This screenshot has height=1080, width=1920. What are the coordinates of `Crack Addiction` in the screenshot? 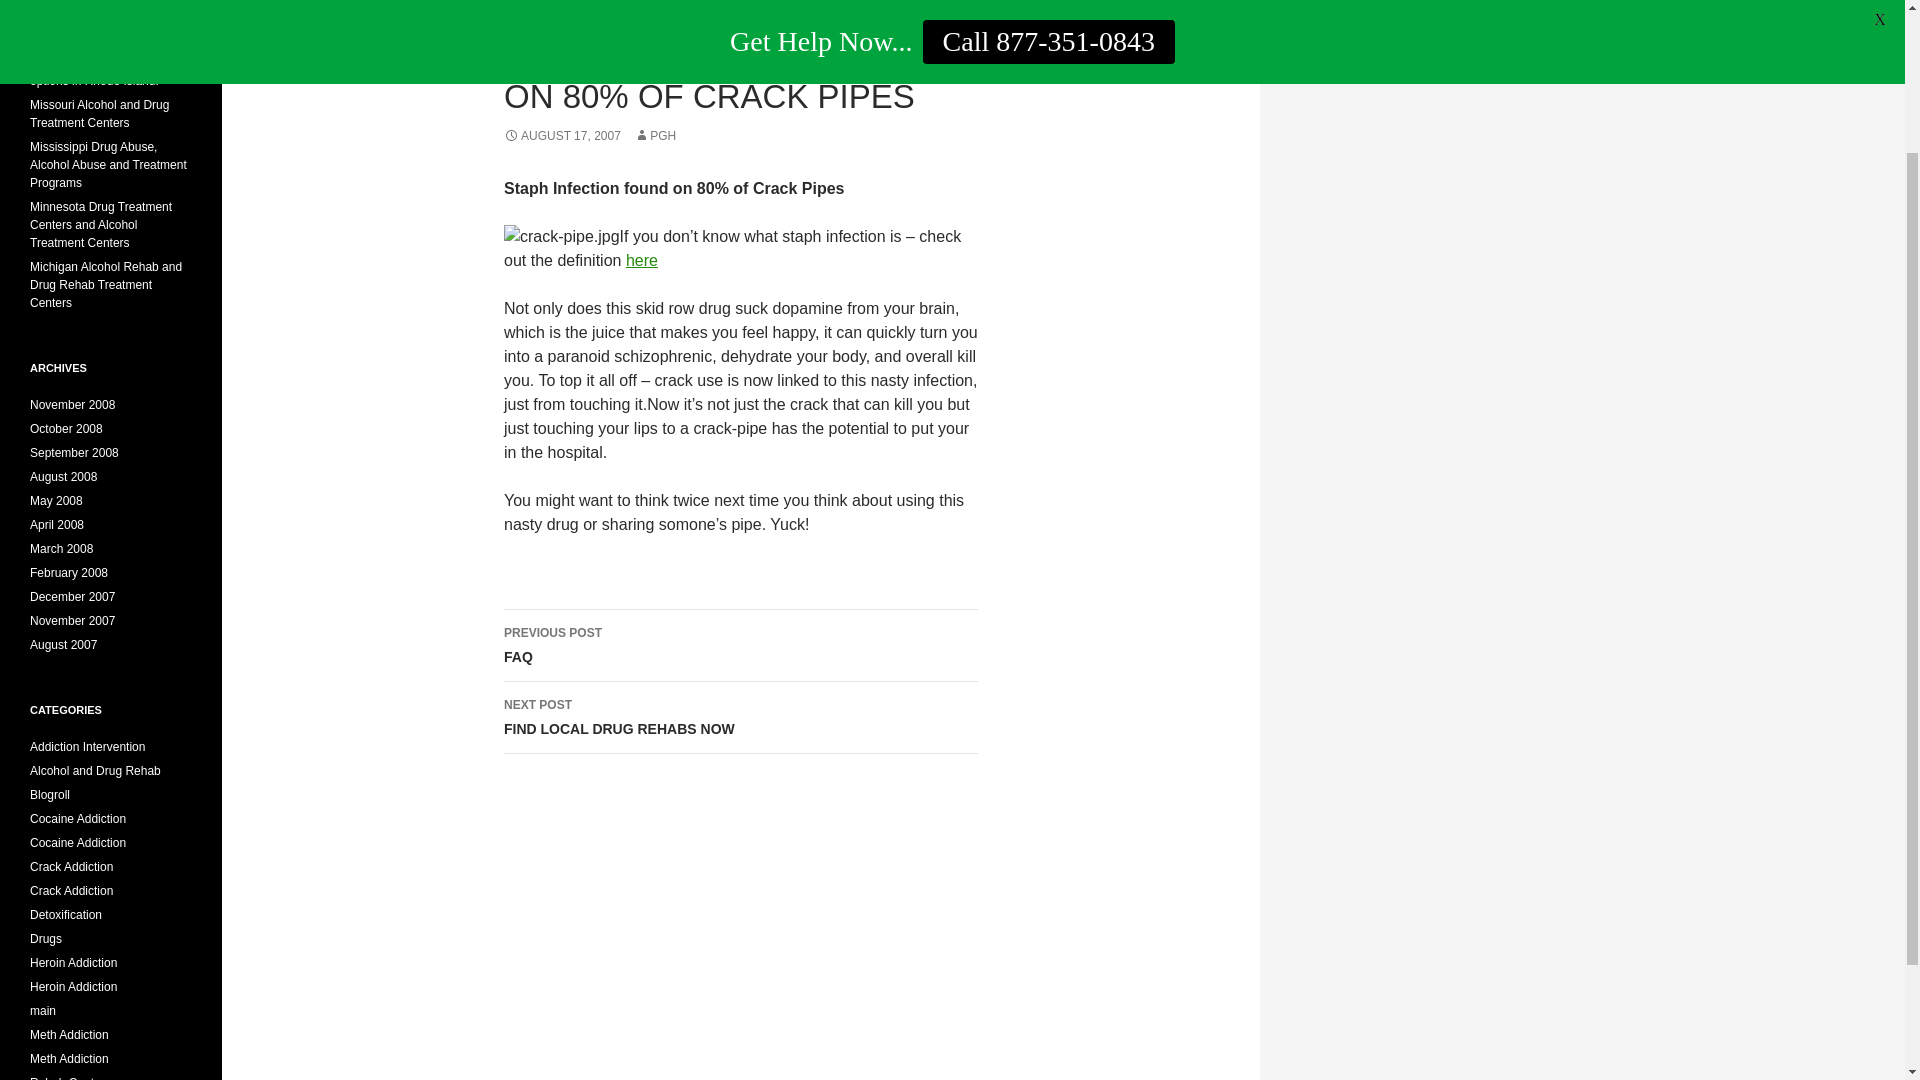 It's located at (72, 890).